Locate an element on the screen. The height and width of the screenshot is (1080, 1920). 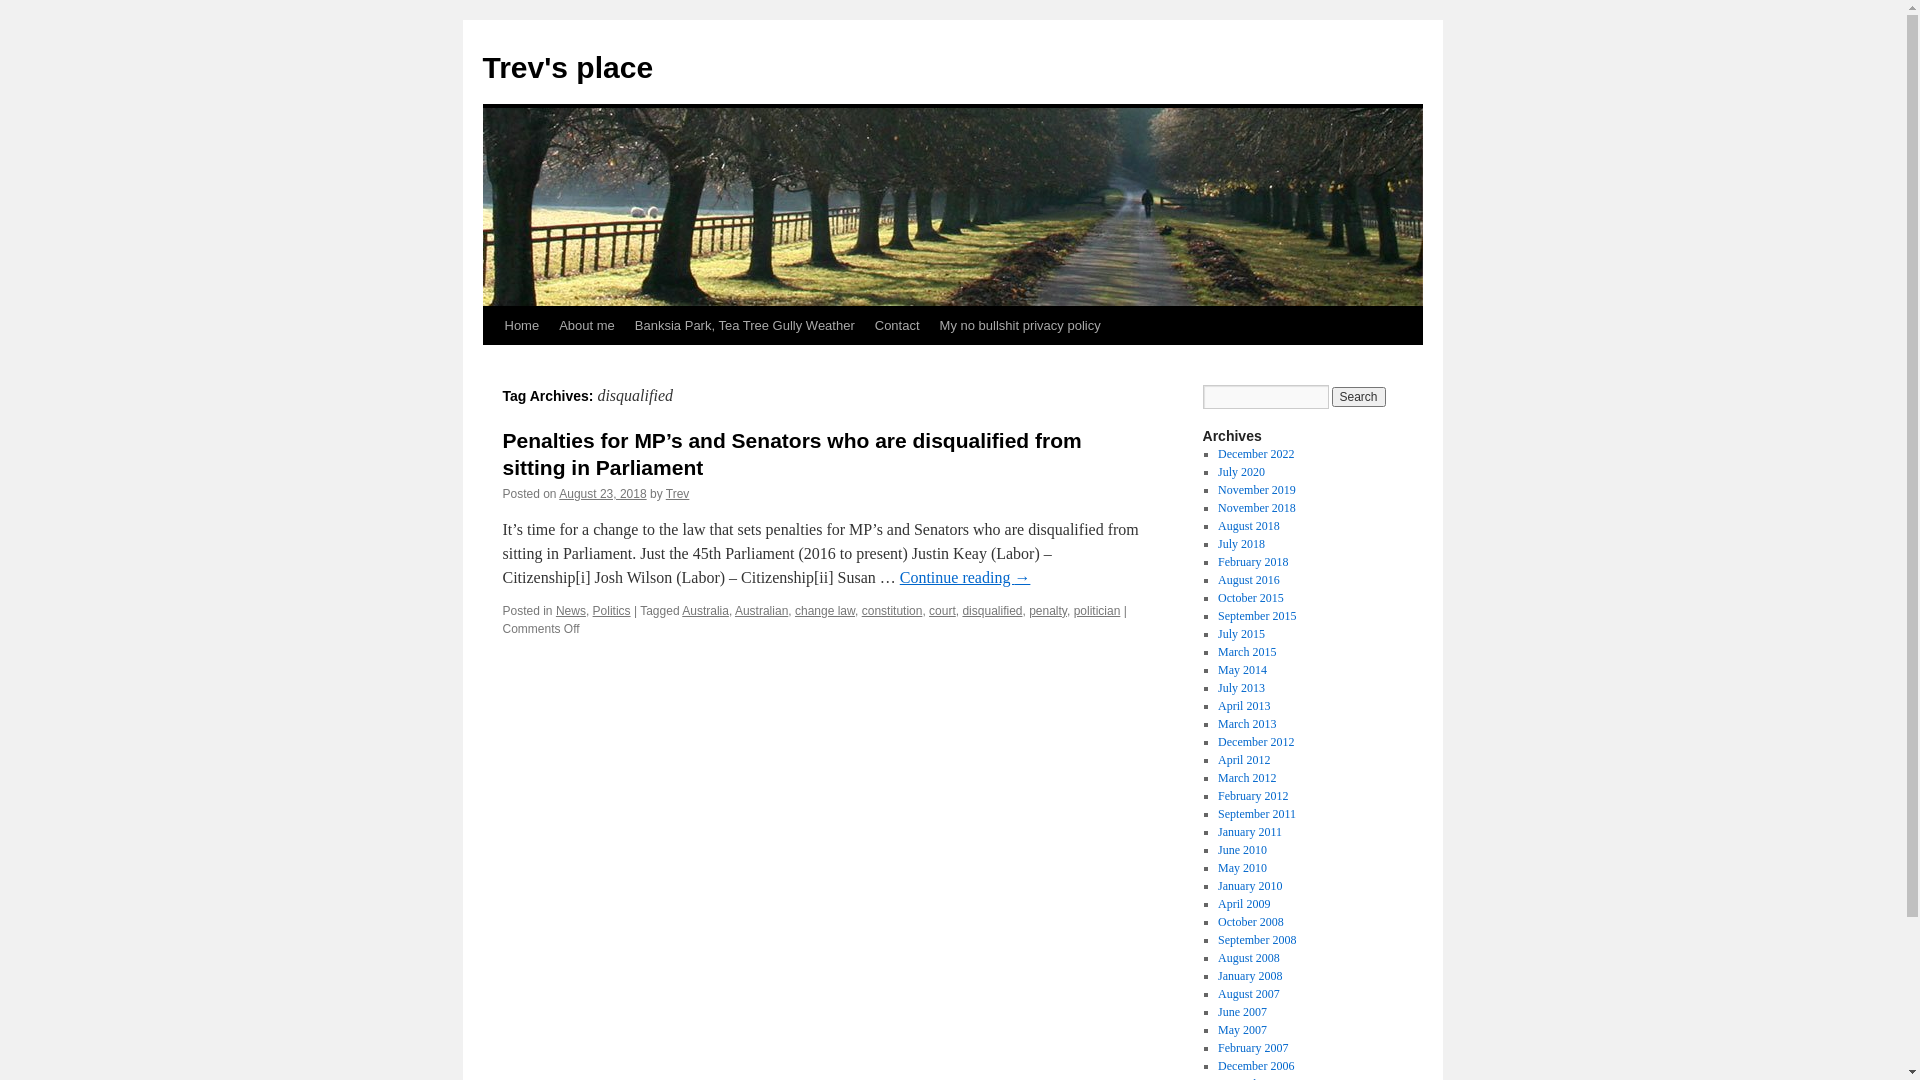
May 2010 is located at coordinates (1242, 868).